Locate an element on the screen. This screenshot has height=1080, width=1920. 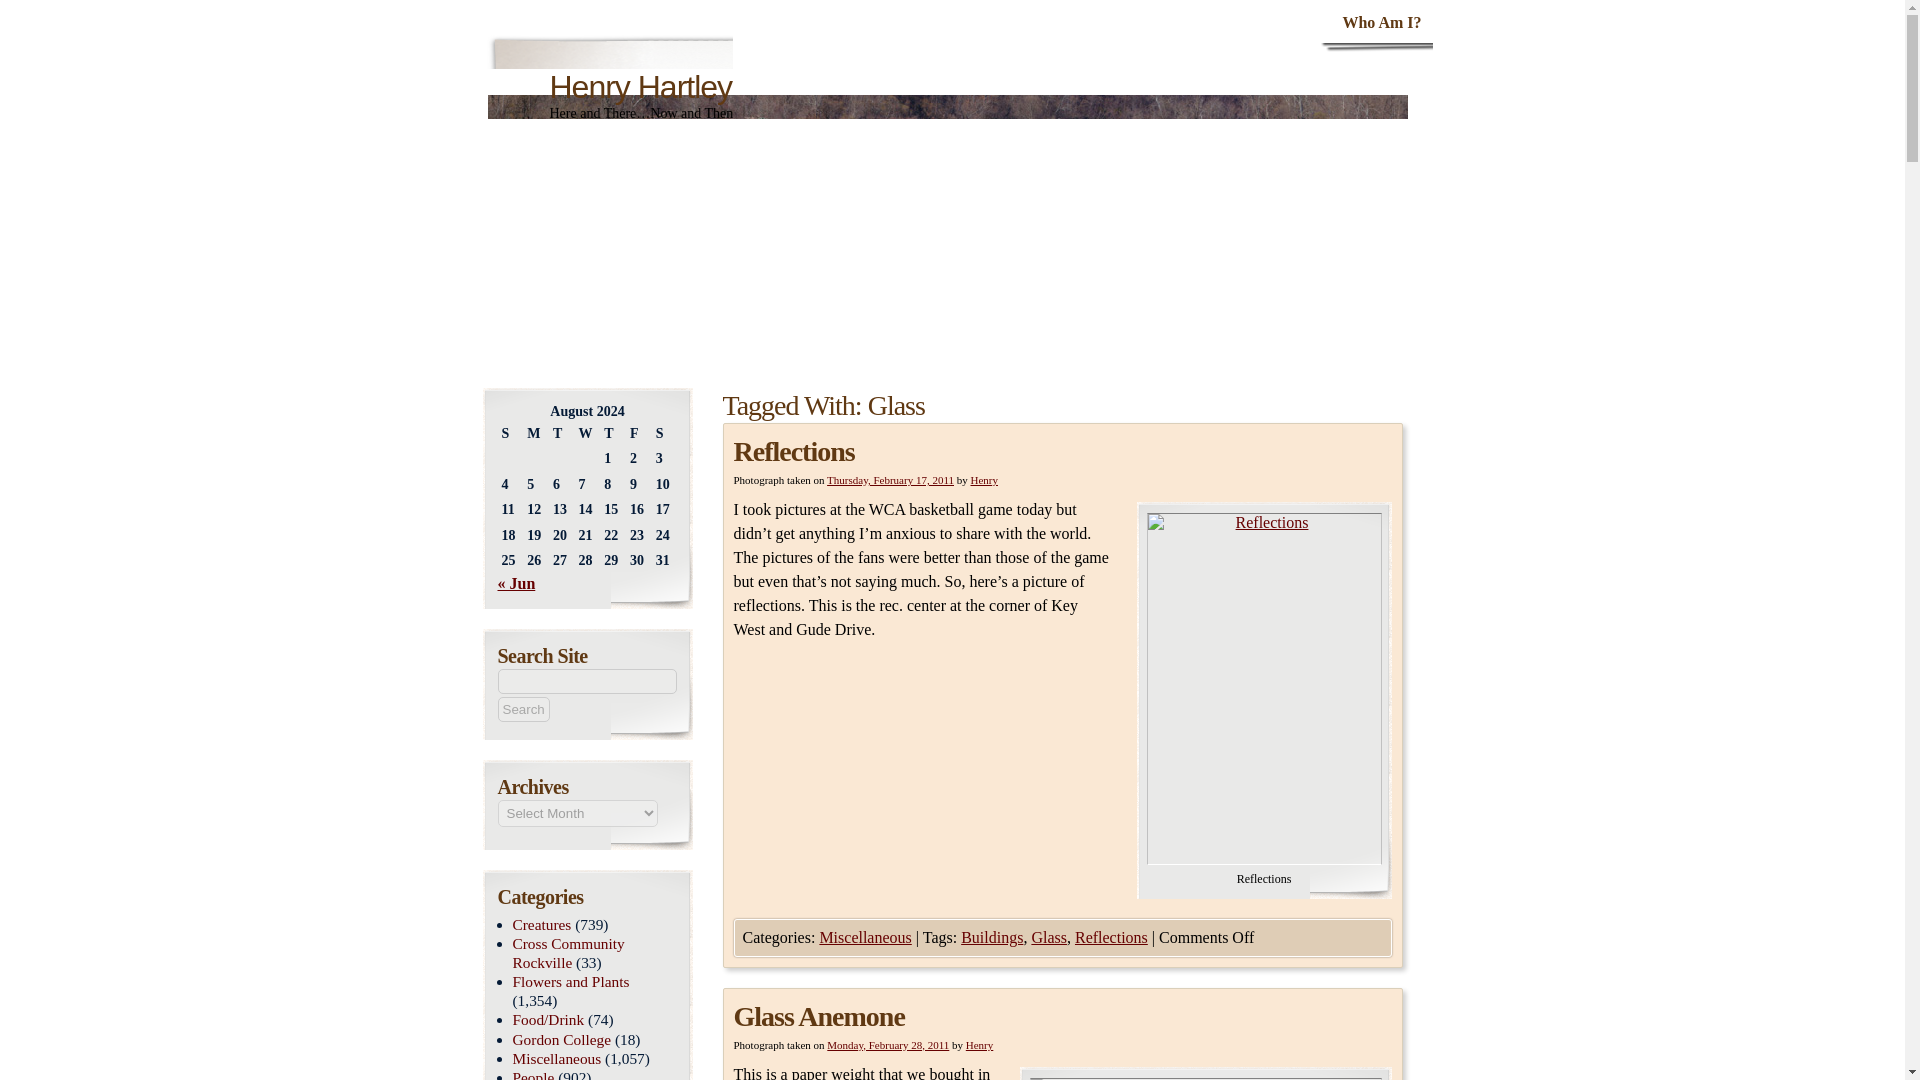
Buildings is located at coordinates (992, 937).